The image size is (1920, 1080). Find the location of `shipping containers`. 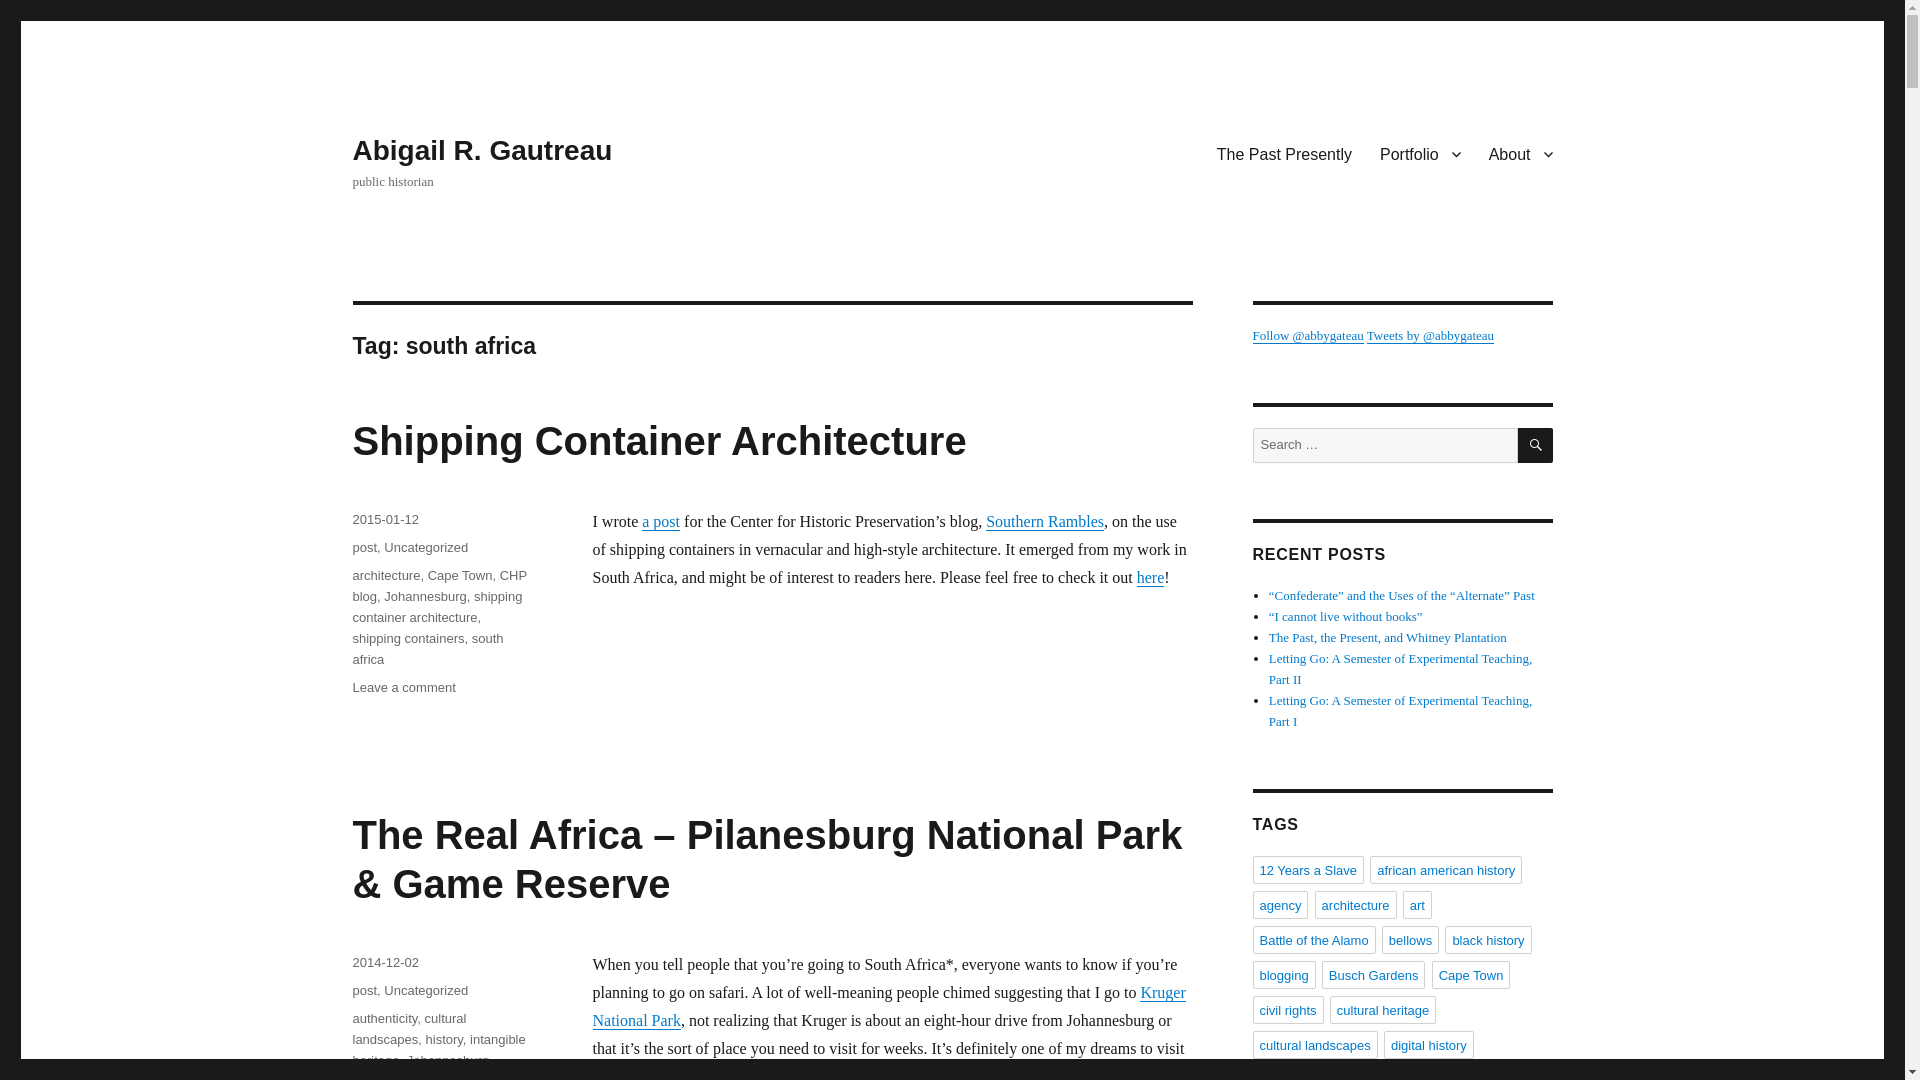

shipping containers is located at coordinates (408, 638).